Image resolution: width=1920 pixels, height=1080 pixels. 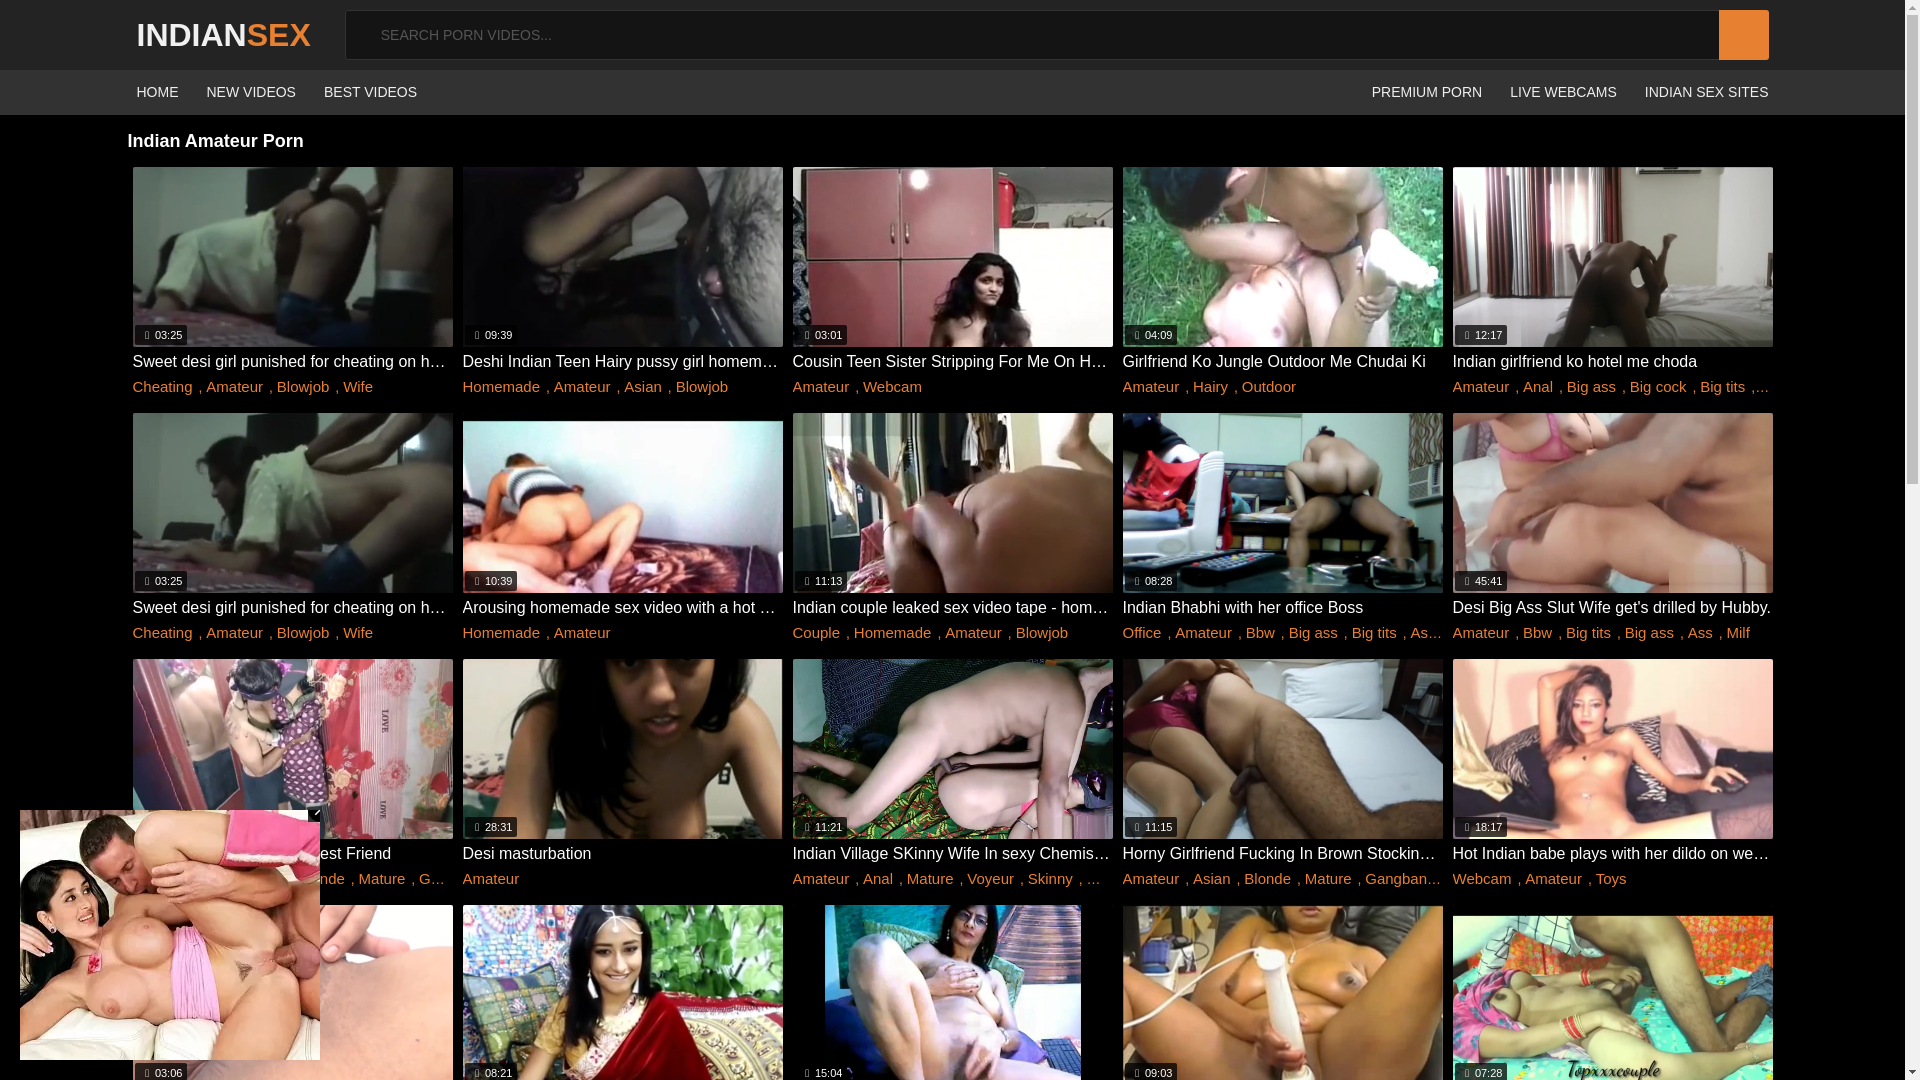 What do you see at coordinates (1150, 386) in the screenshot?
I see `Amateur` at bounding box center [1150, 386].